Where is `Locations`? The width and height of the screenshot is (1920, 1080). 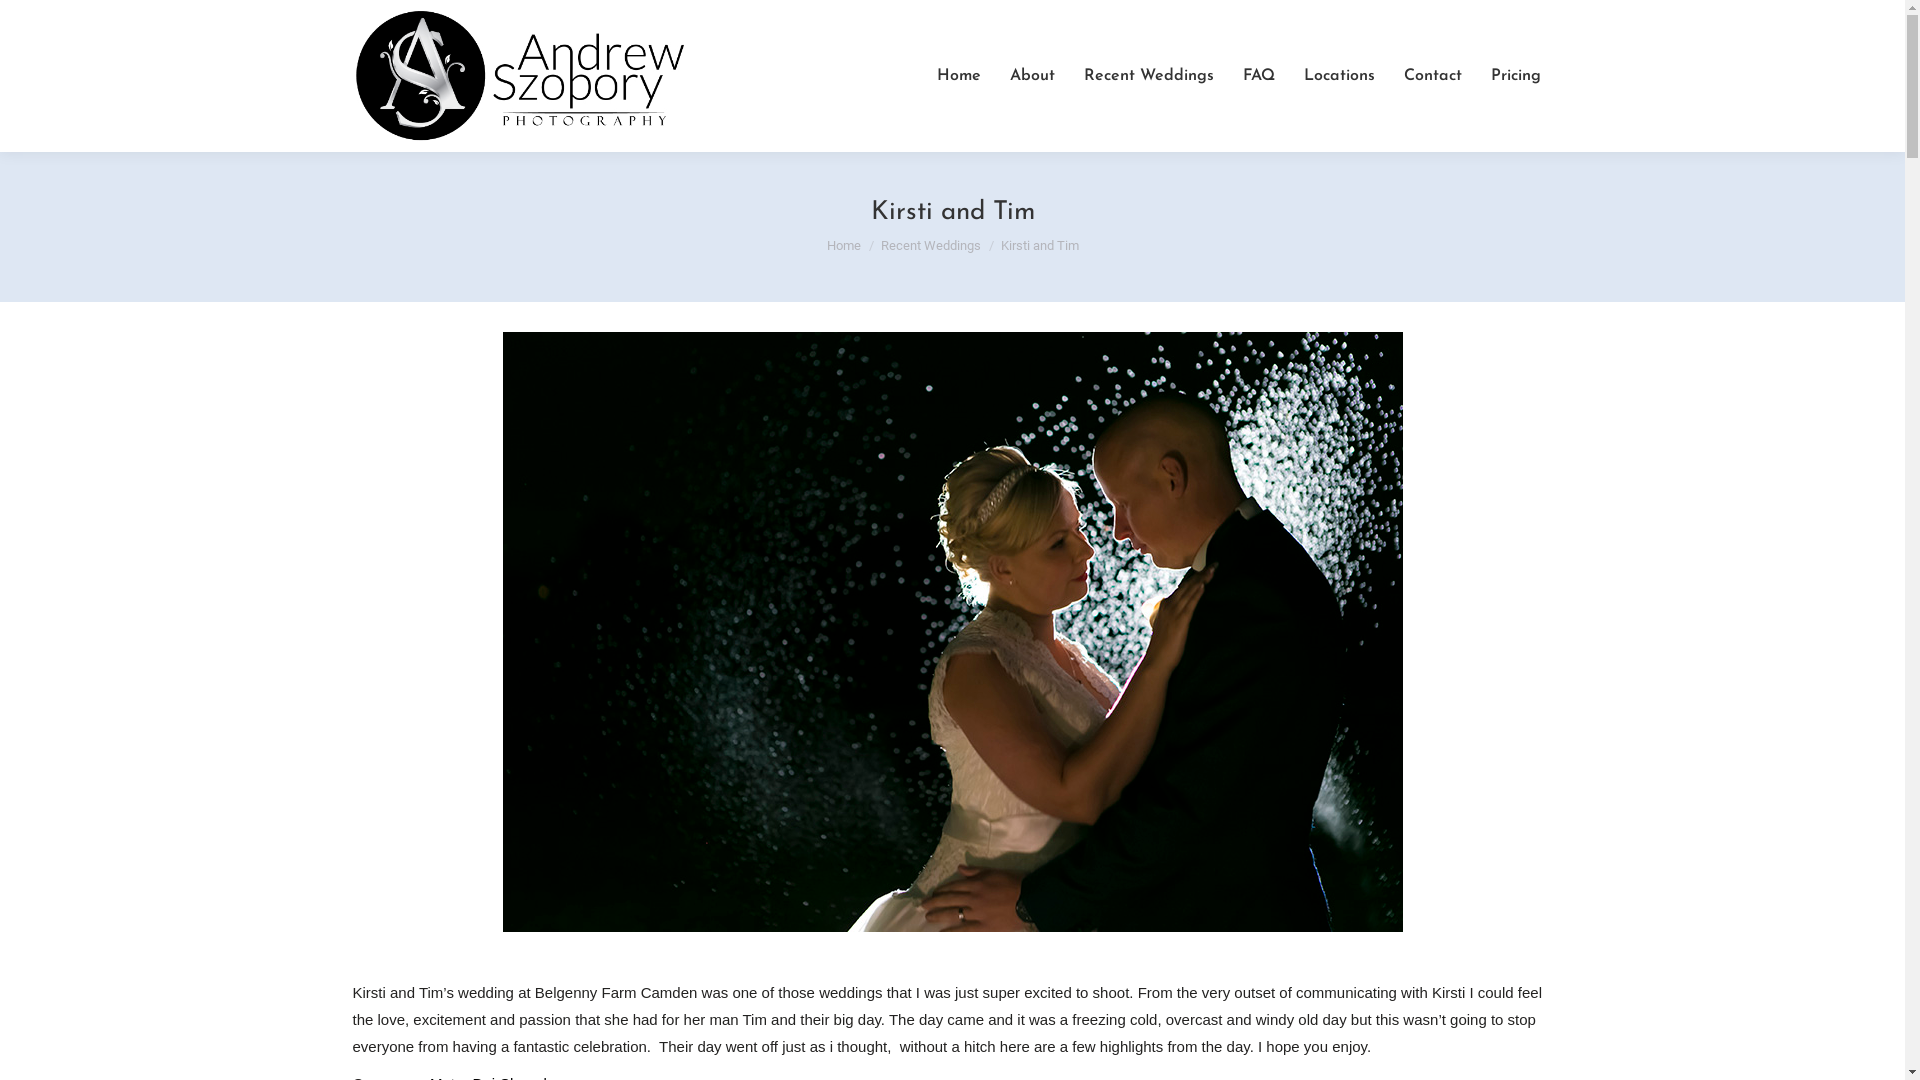 Locations is located at coordinates (1340, 76).